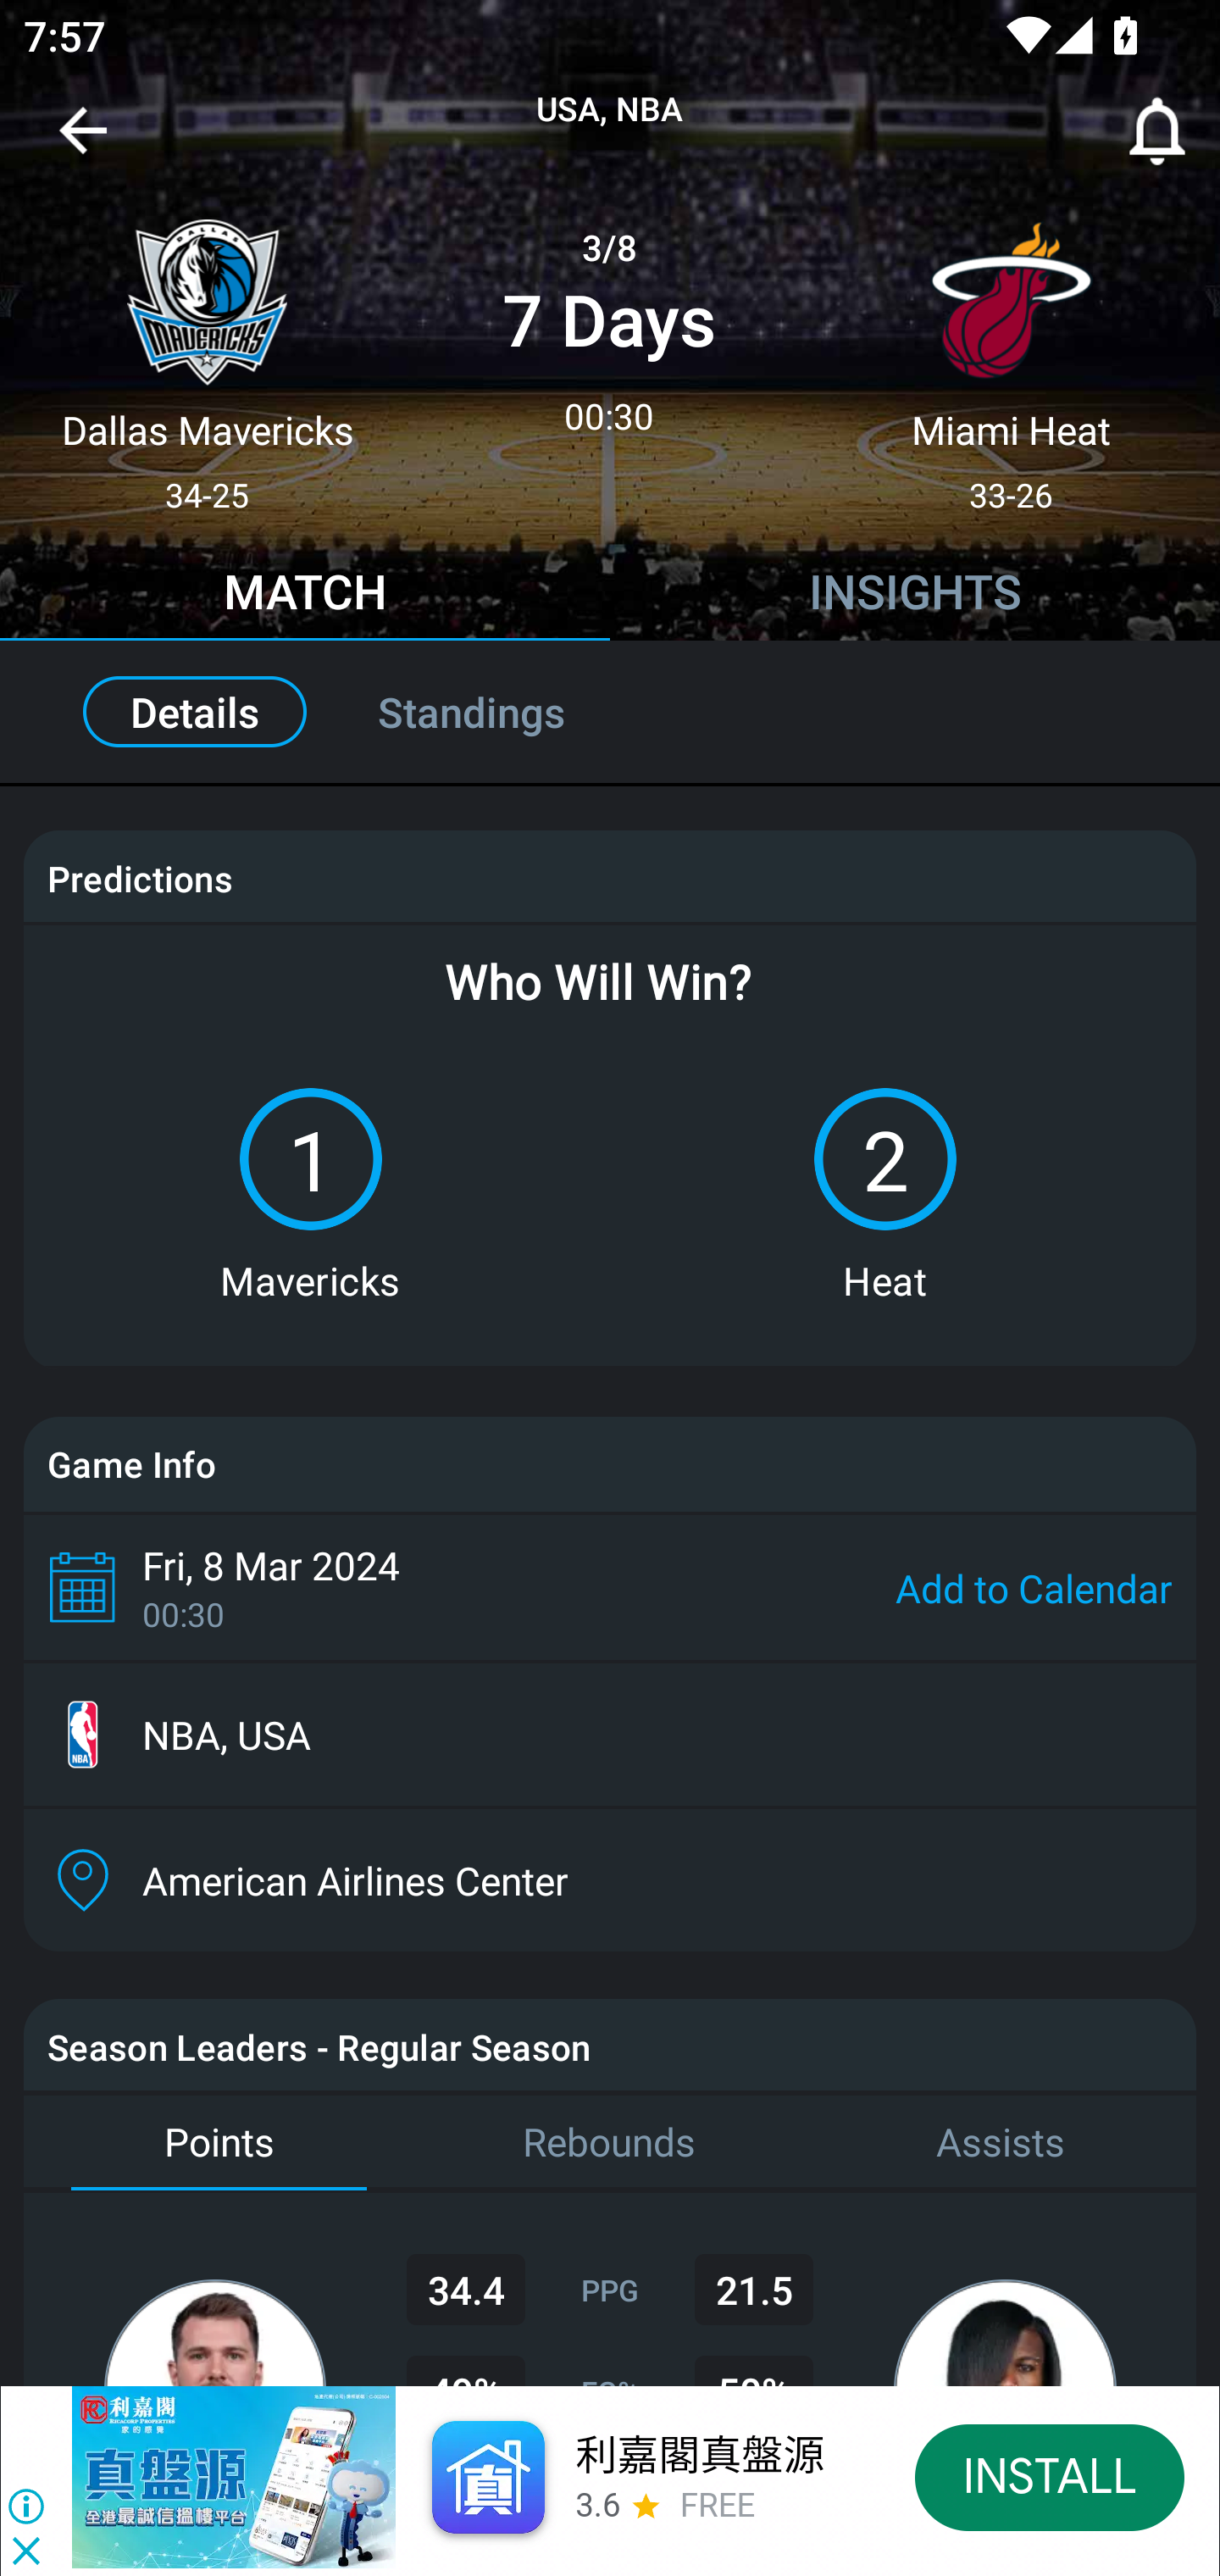  I want to click on Game Info, so click(610, 1464).